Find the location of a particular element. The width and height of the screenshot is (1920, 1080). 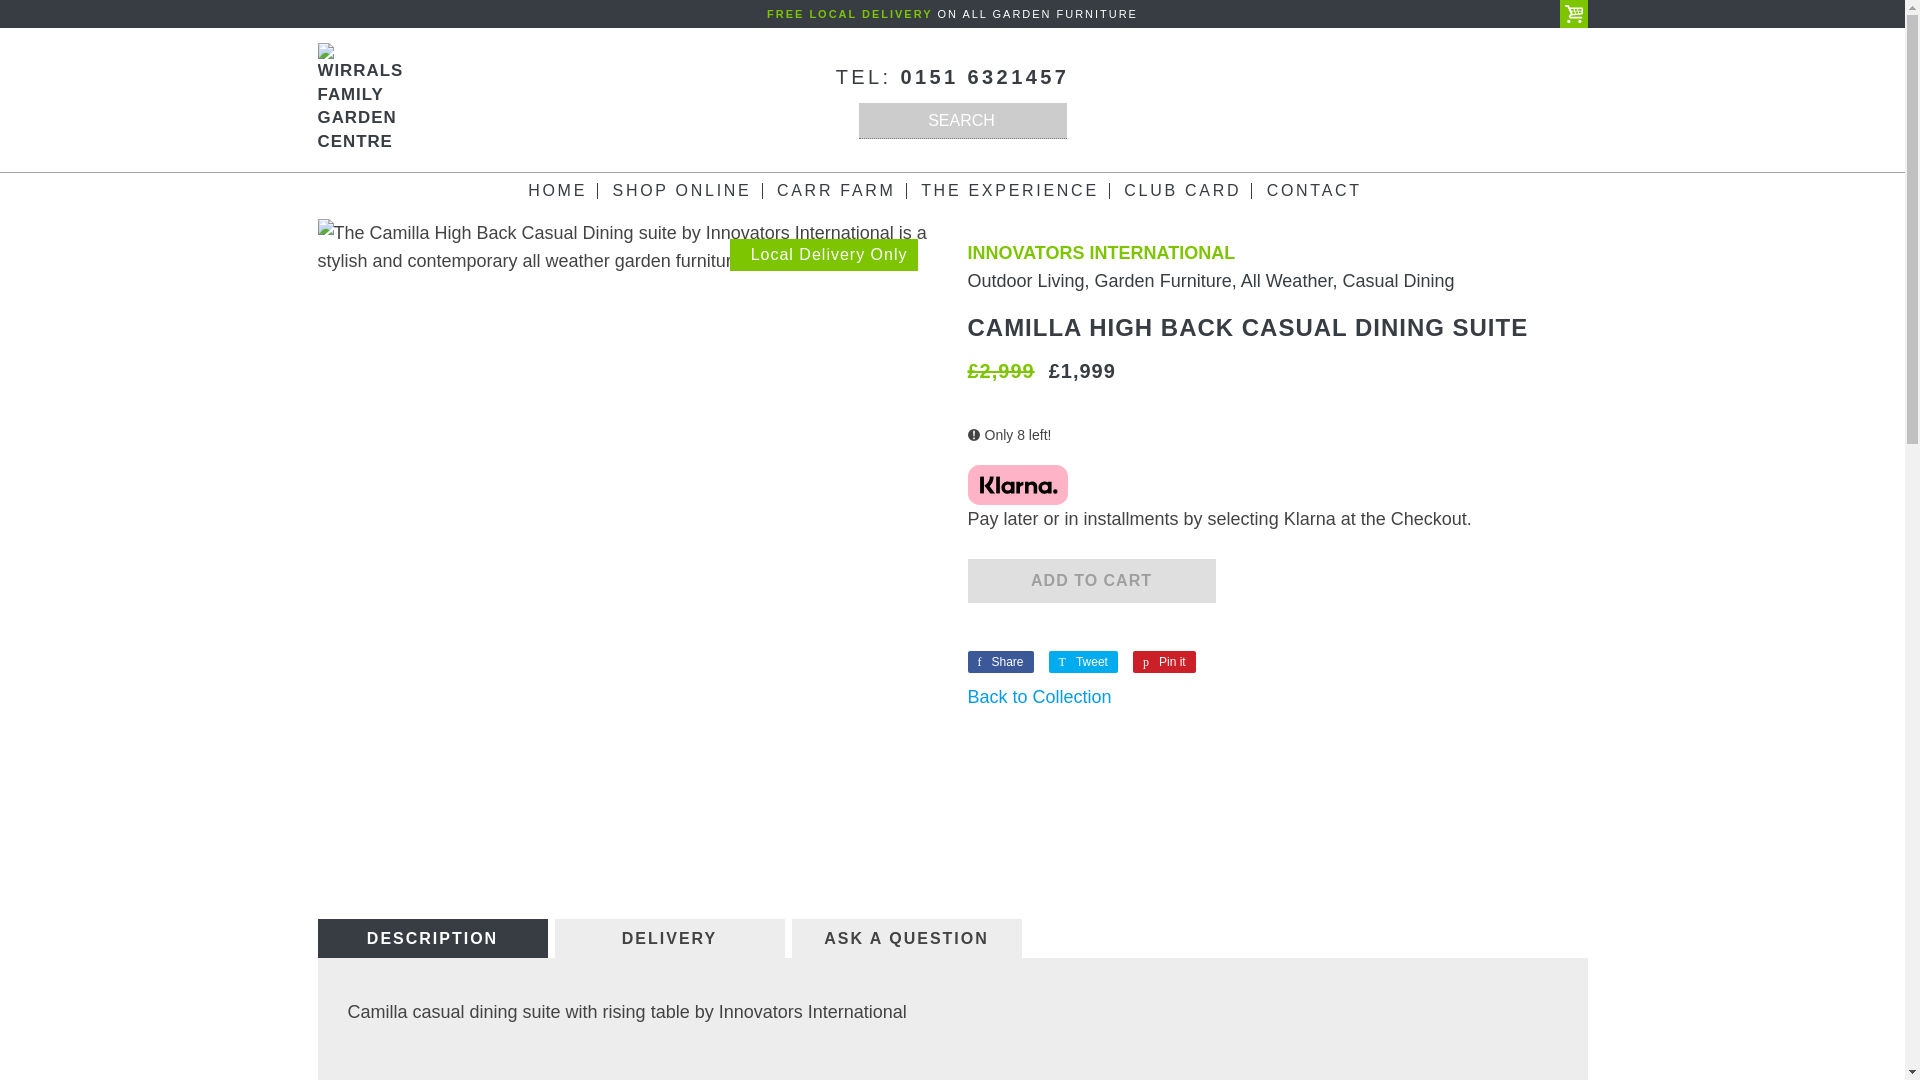

SHOP ONLINE is located at coordinates (682, 190).